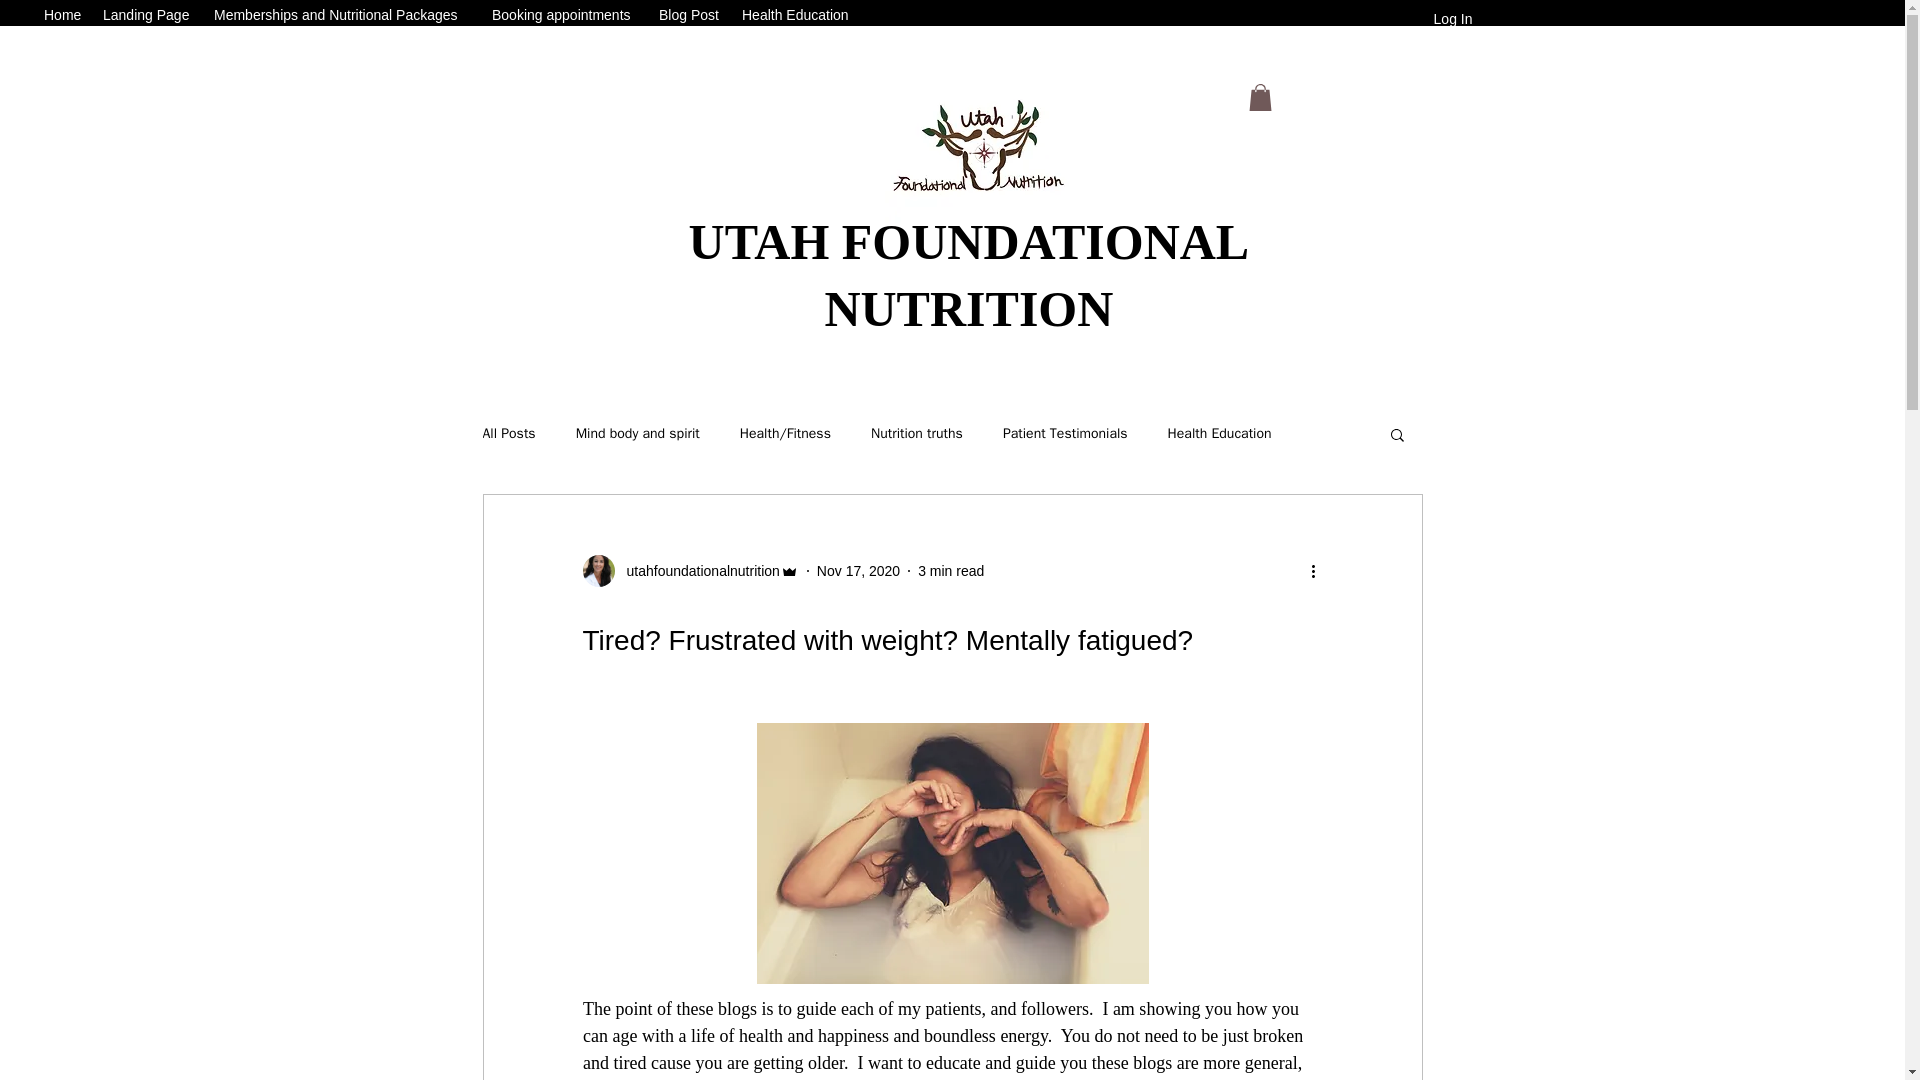  What do you see at coordinates (638, 434) in the screenshot?
I see `Mind body and spirit` at bounding box center [638, 434].